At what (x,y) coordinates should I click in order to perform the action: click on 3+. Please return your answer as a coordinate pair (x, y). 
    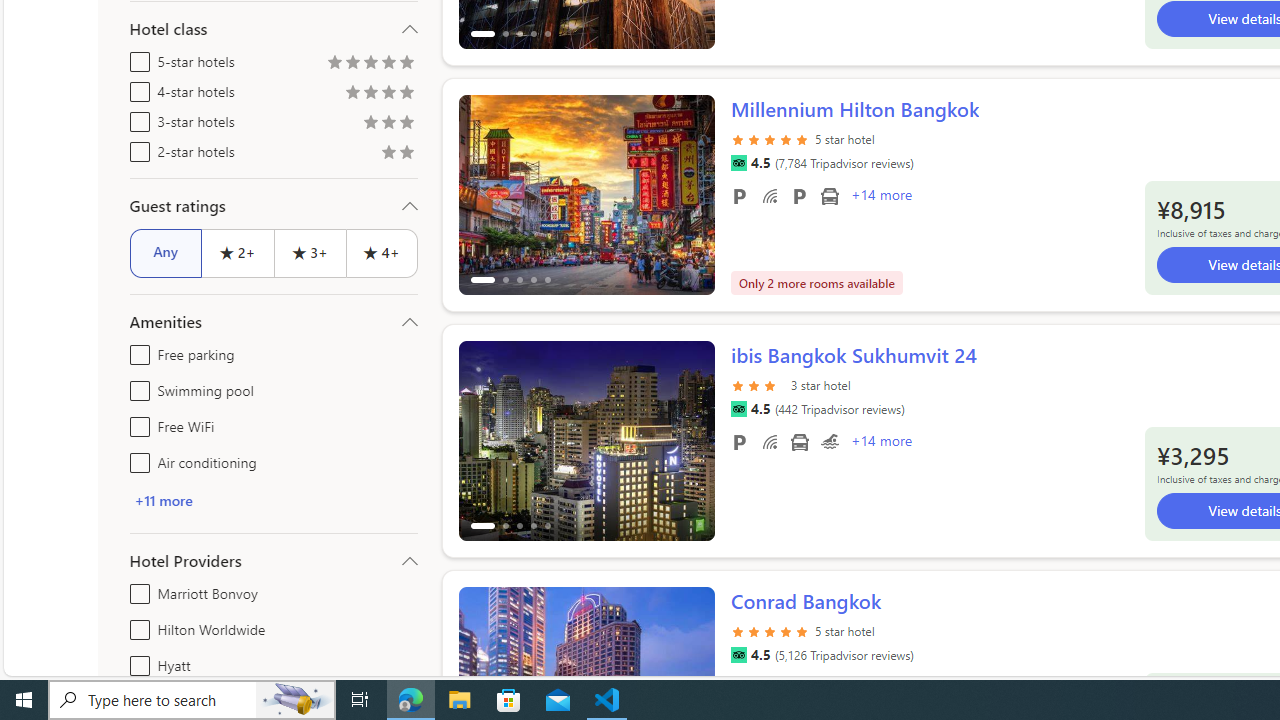
    Looking at the image, I should click on (308, 252).